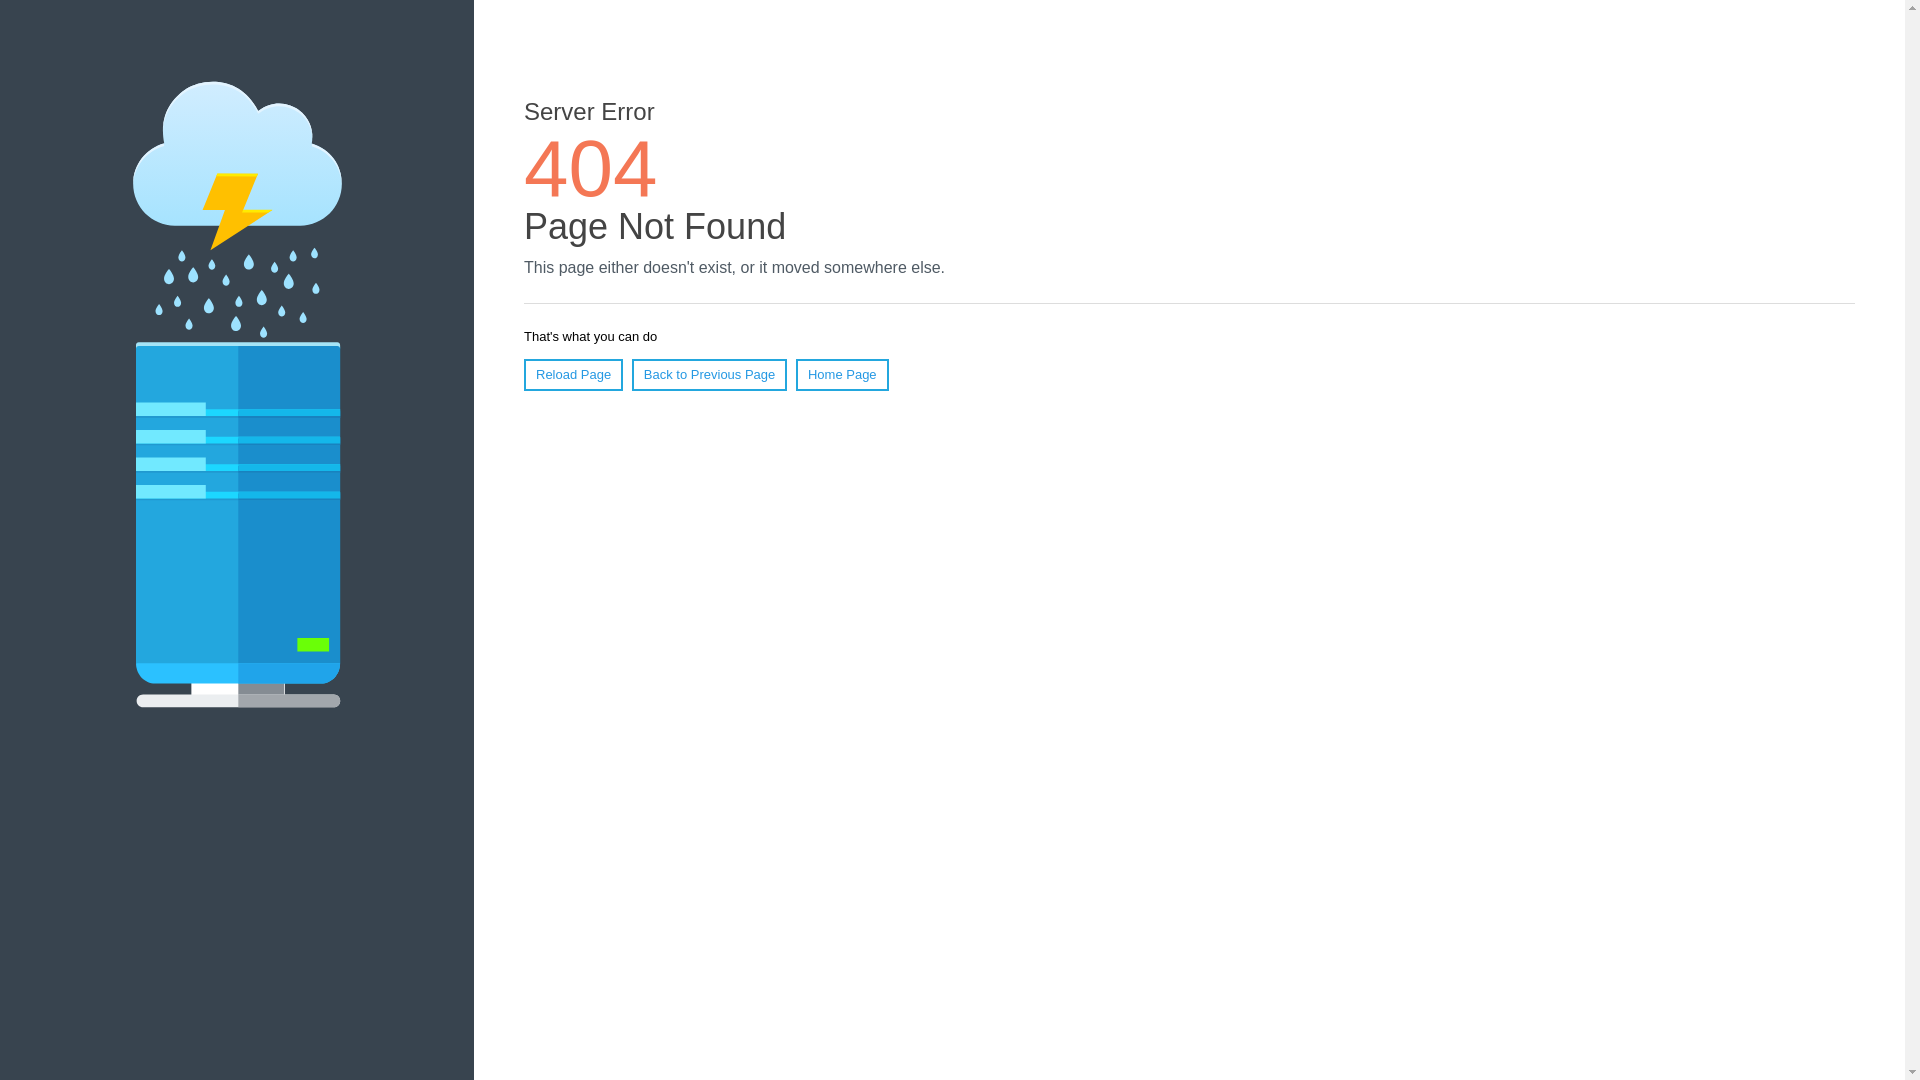  I want to click on Home Page, so click(842, 375).